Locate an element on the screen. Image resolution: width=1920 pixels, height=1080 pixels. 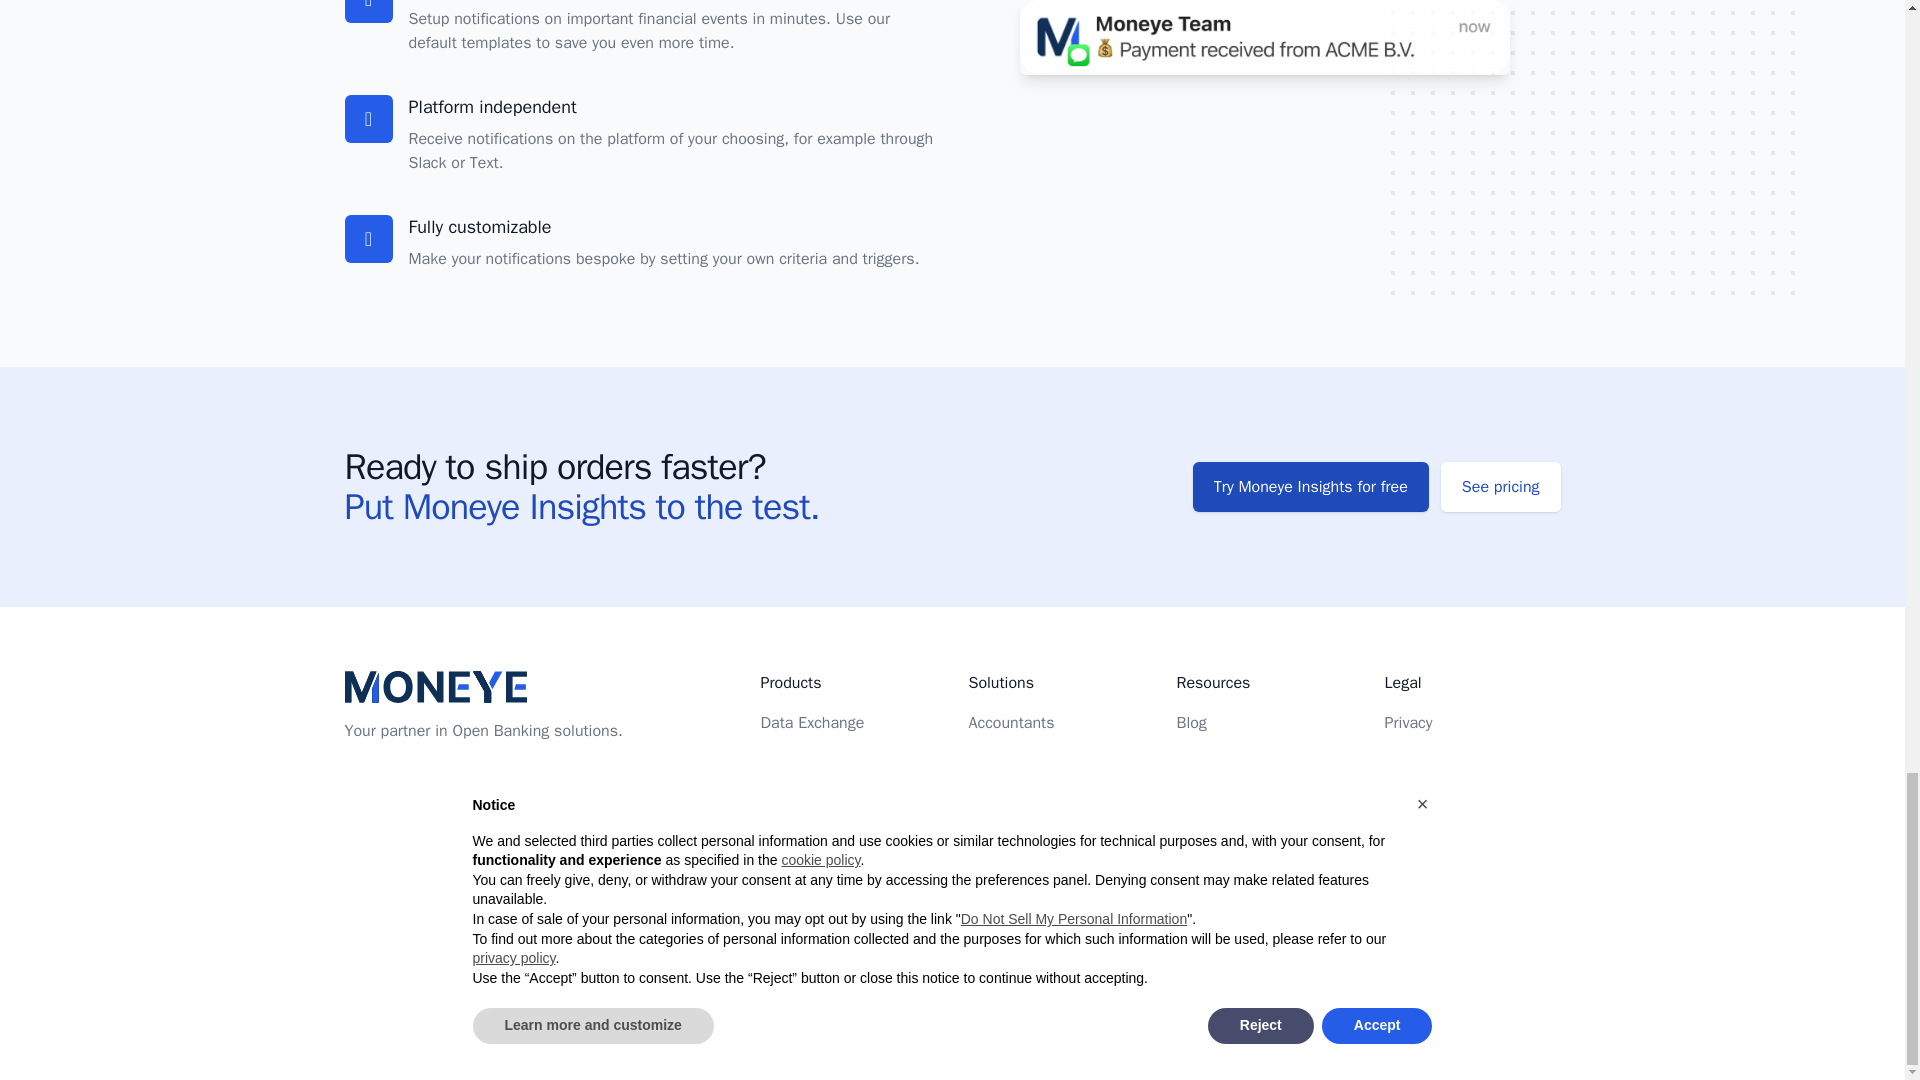
Wholesale is located at coordinates (1004, 762).